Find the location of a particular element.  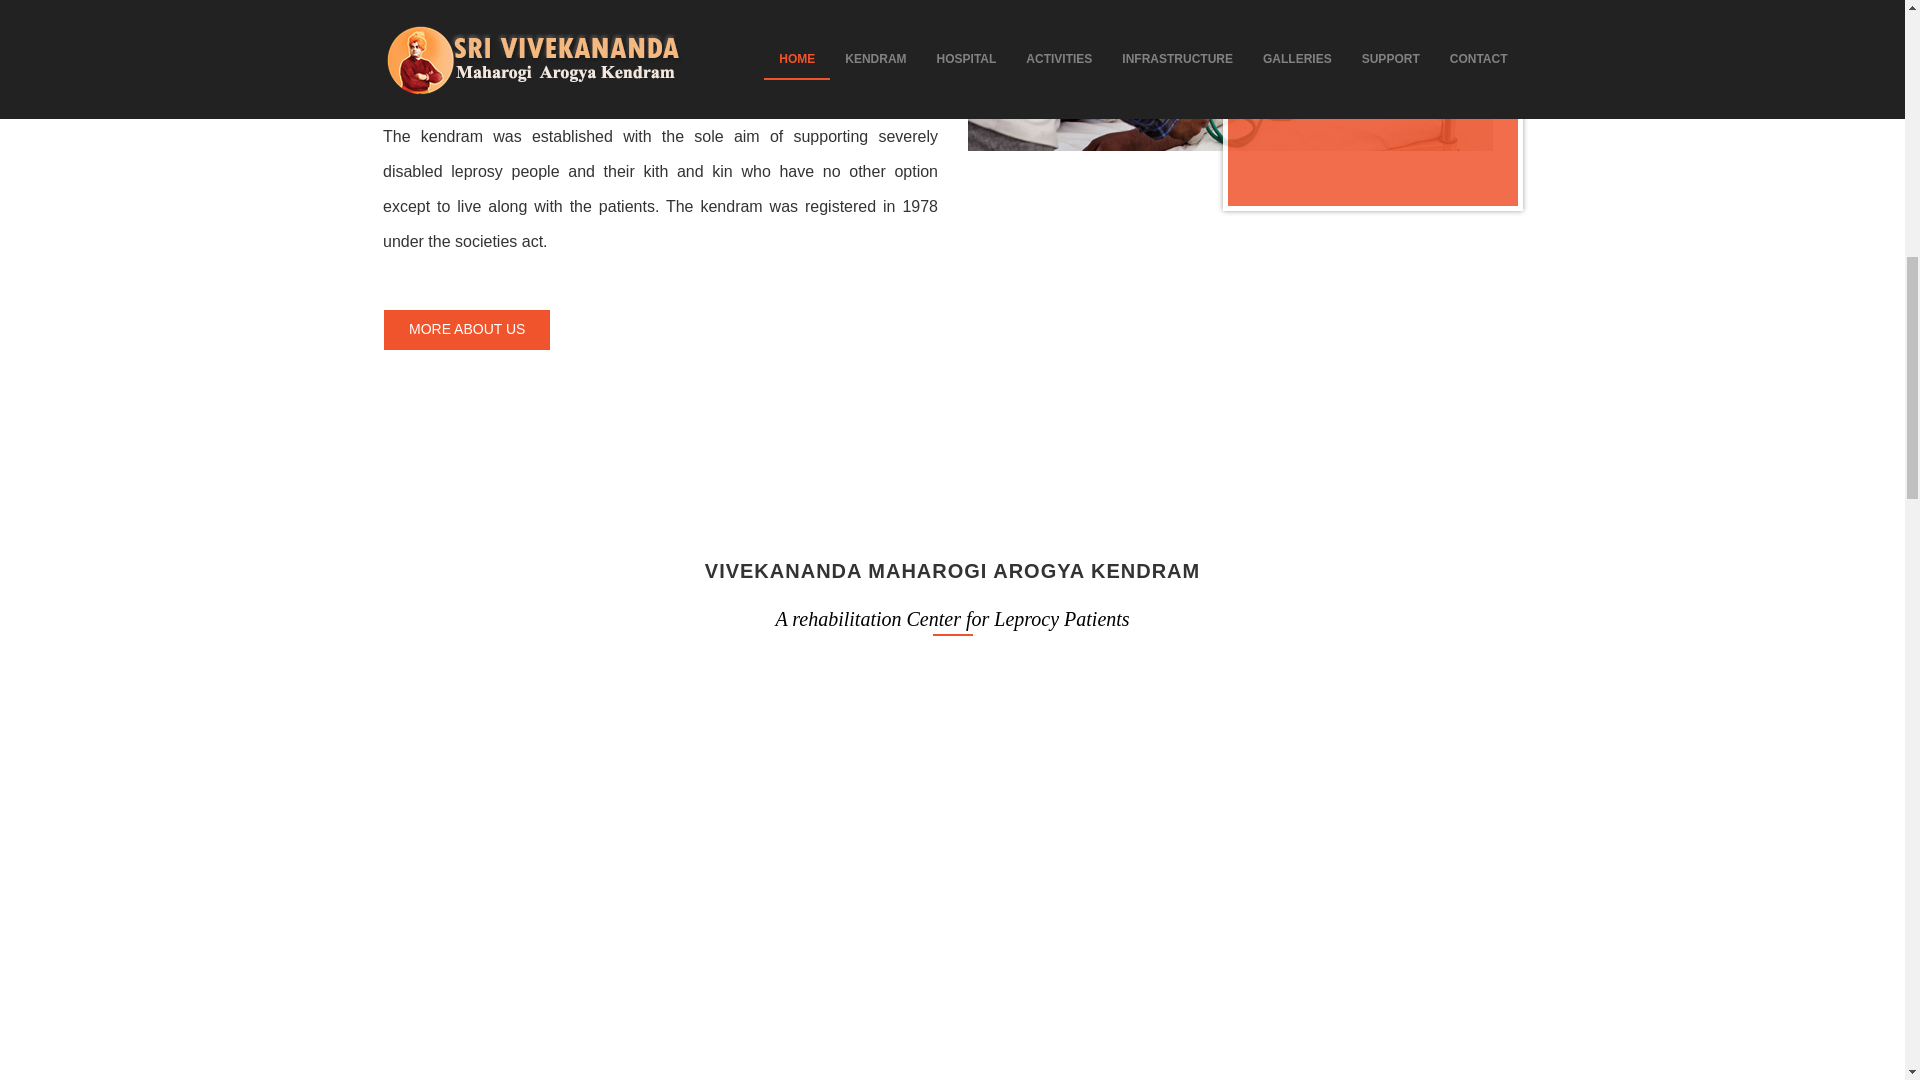

MORE ABOUT US is located at coordinates (504, 296).